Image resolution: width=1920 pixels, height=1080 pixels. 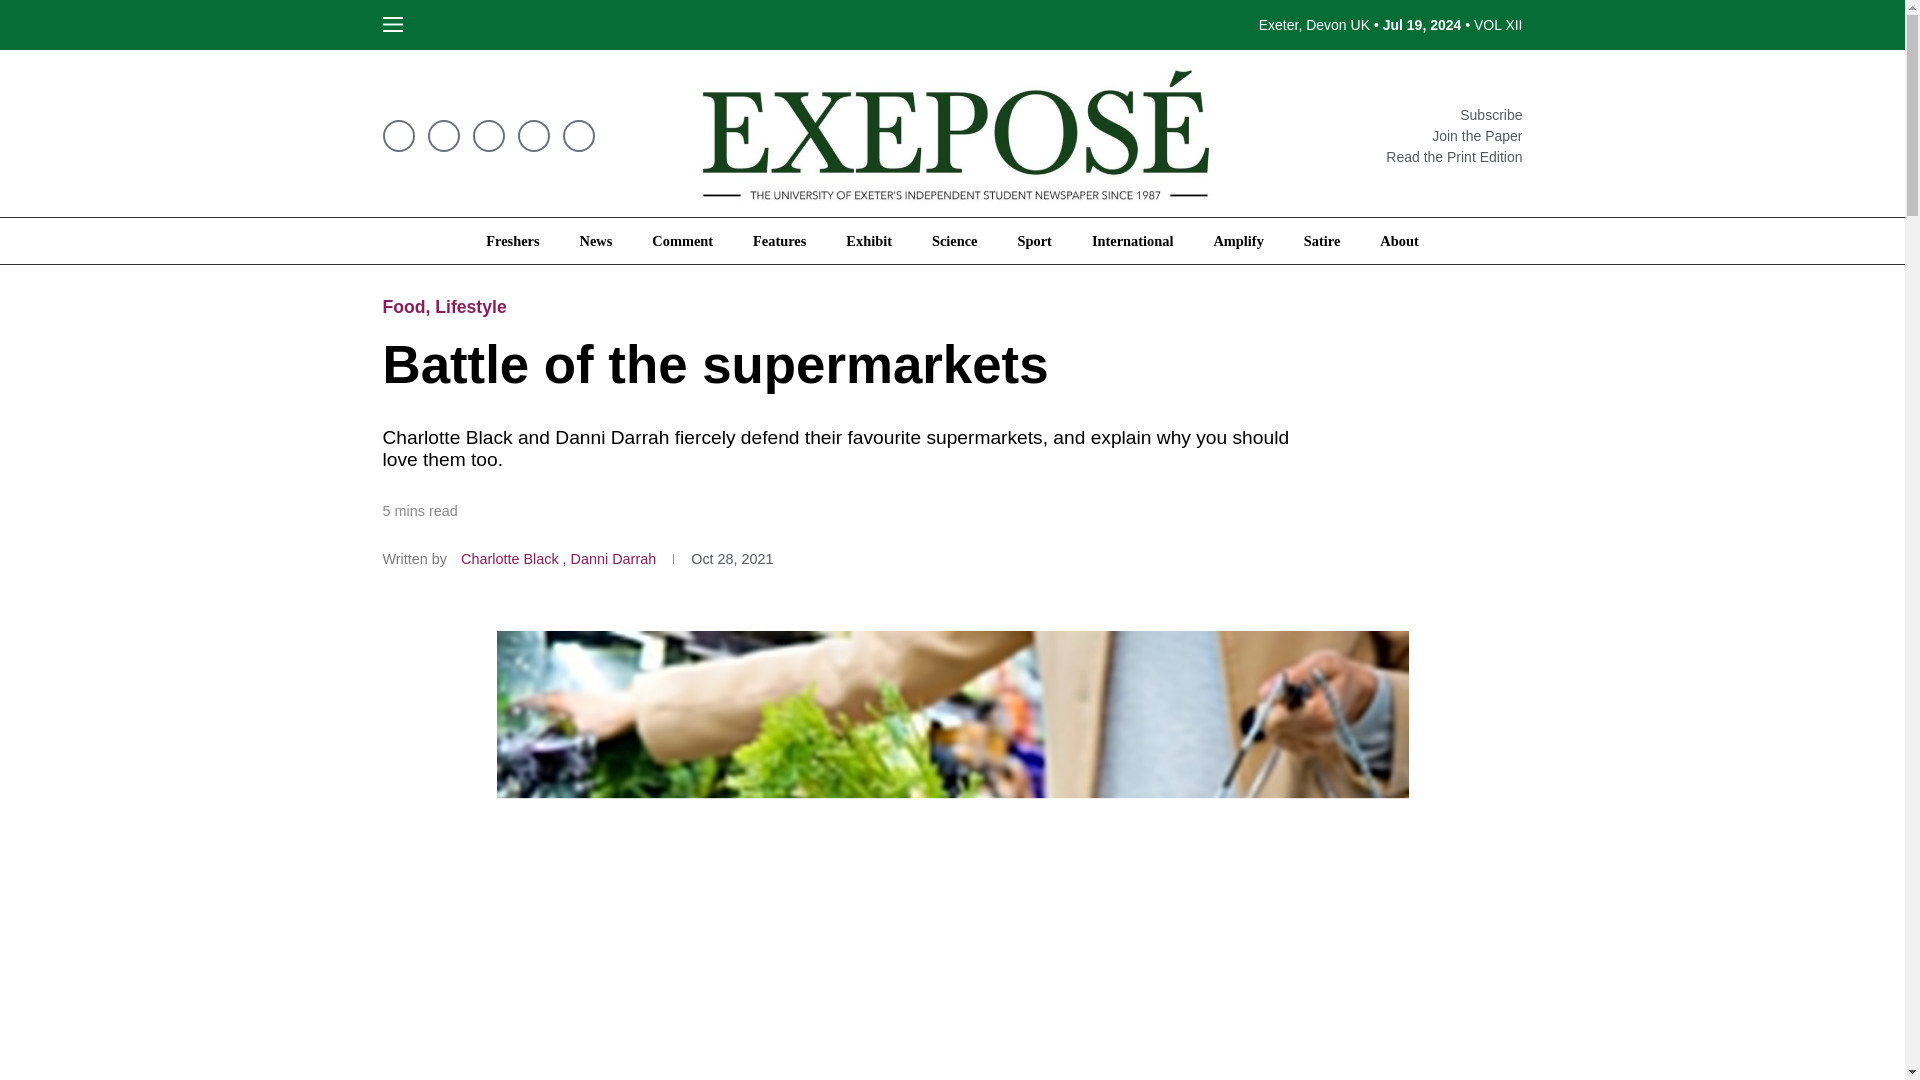 I want to click on About, so click(x=1398, y=240).